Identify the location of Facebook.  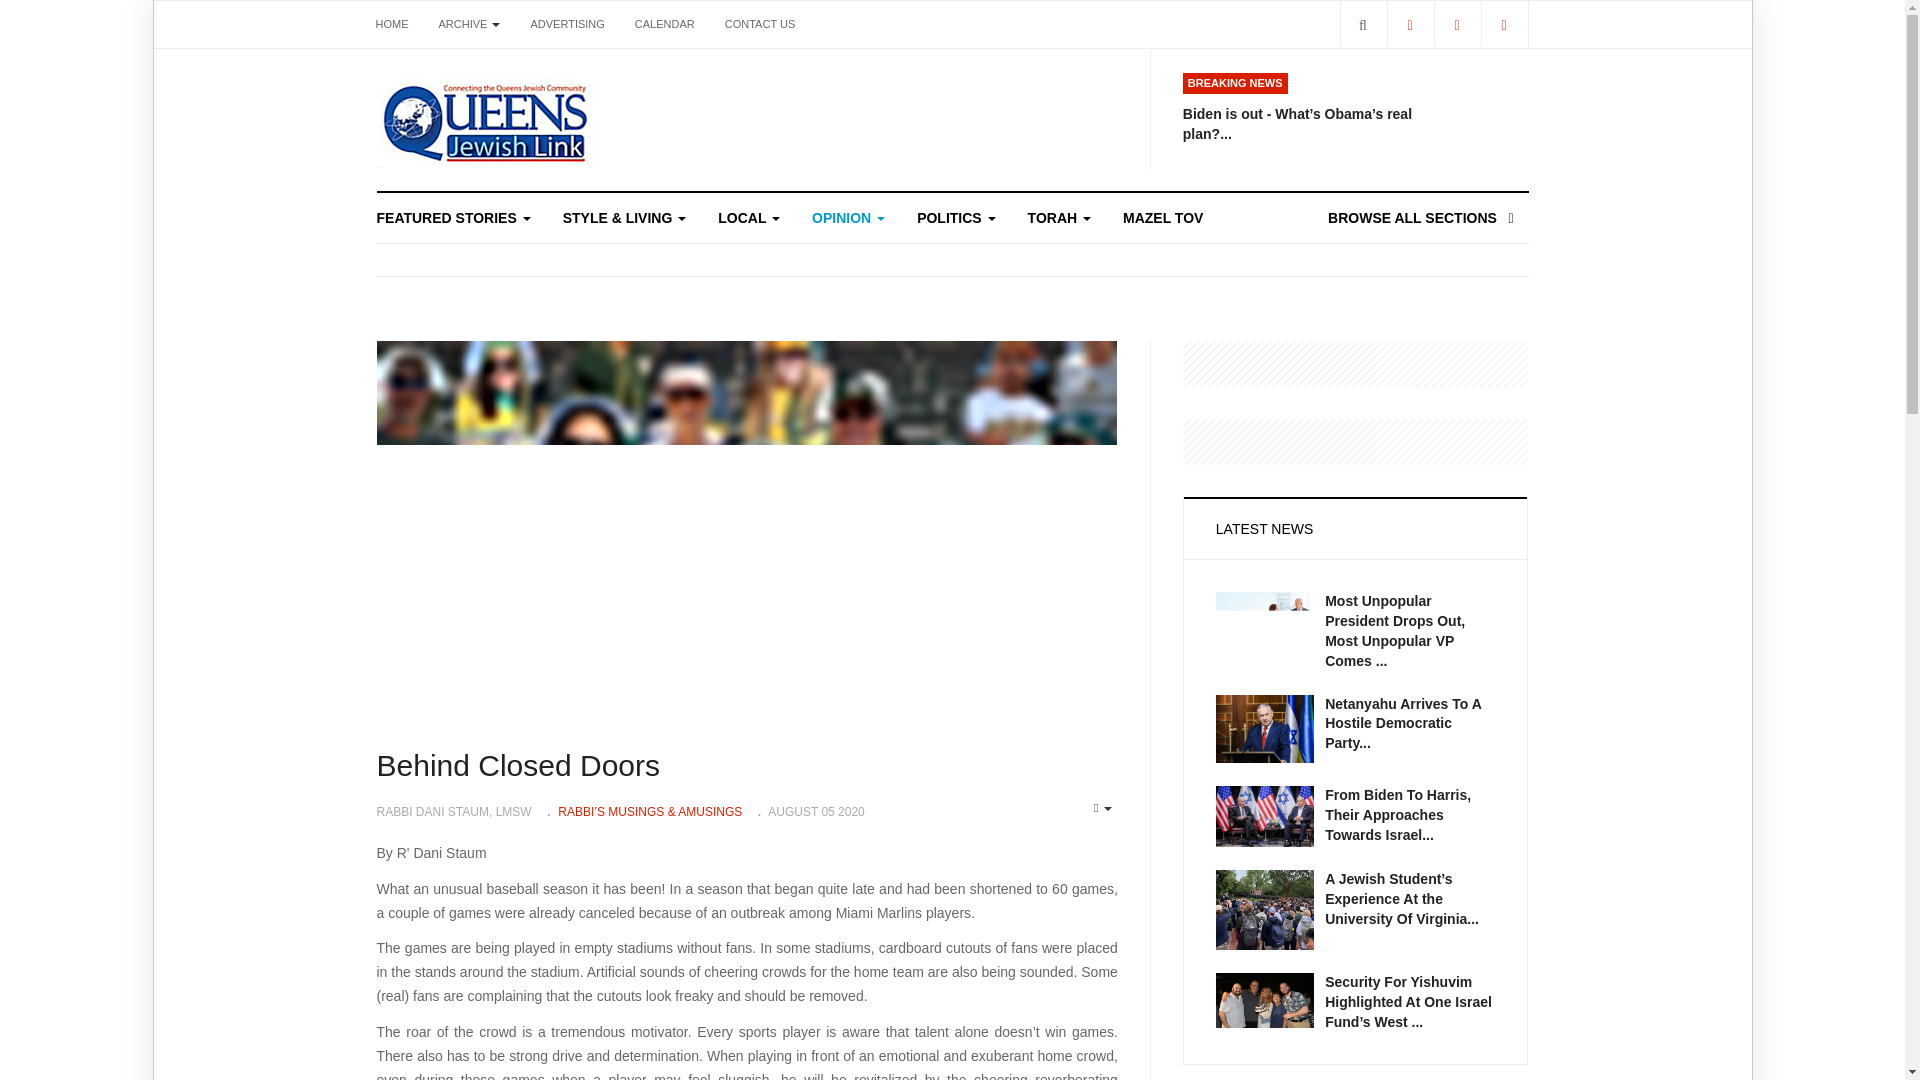
(1409, 24).